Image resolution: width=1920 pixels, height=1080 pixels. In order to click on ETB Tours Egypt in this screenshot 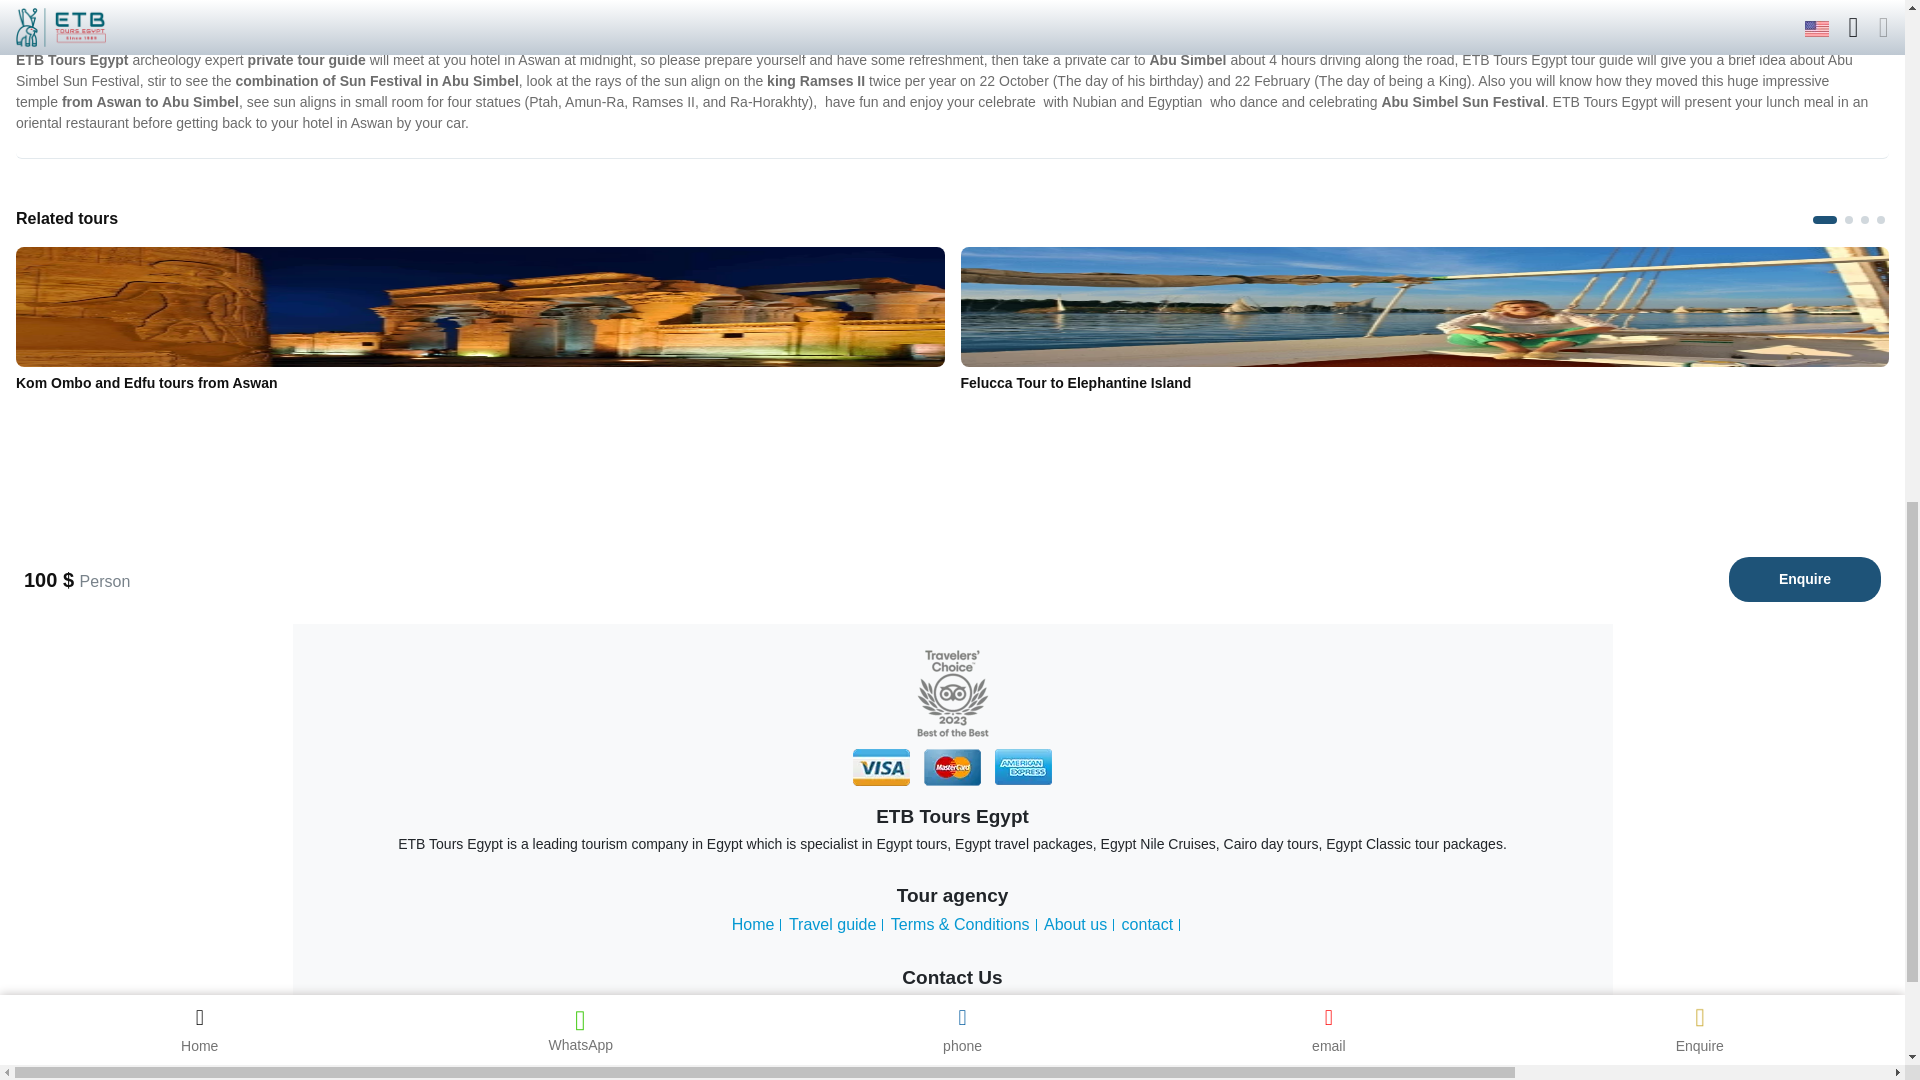, I will do `click(952, 694)`.